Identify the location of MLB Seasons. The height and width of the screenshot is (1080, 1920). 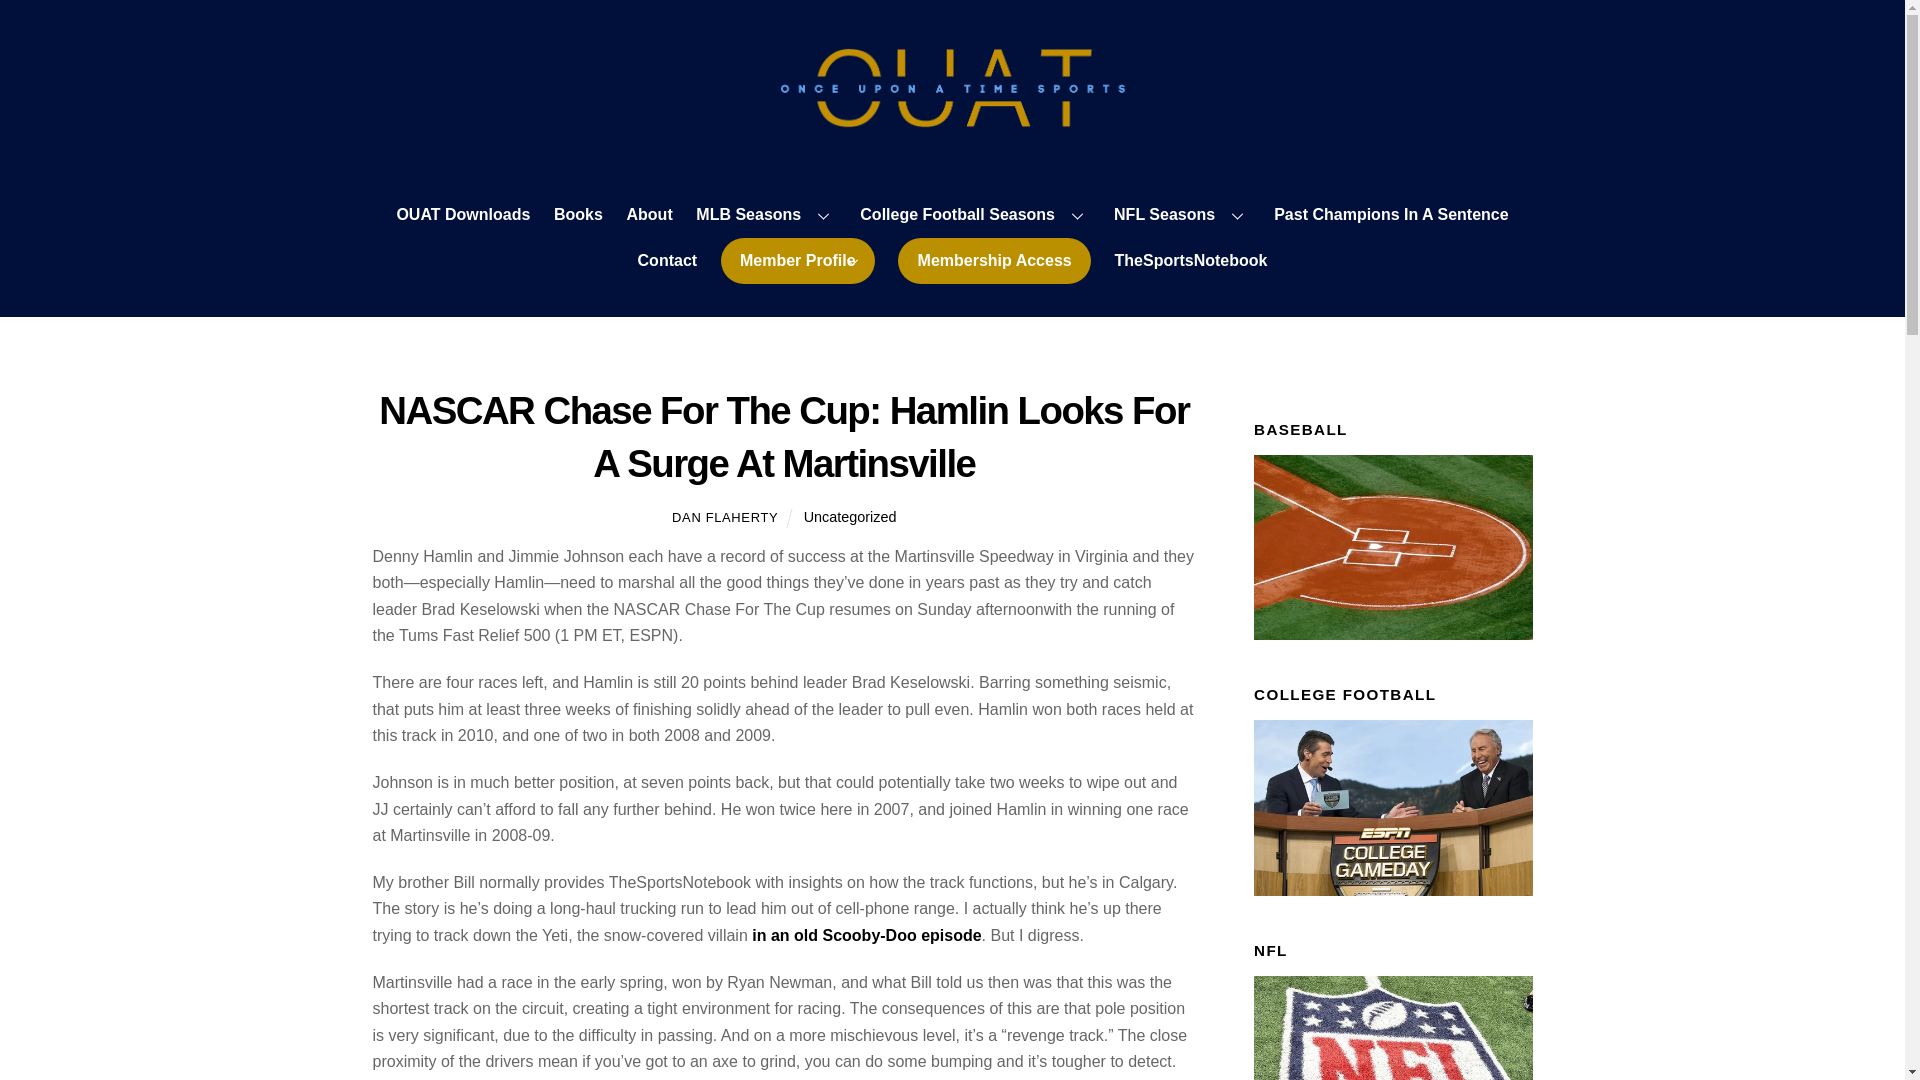
(766, 216).